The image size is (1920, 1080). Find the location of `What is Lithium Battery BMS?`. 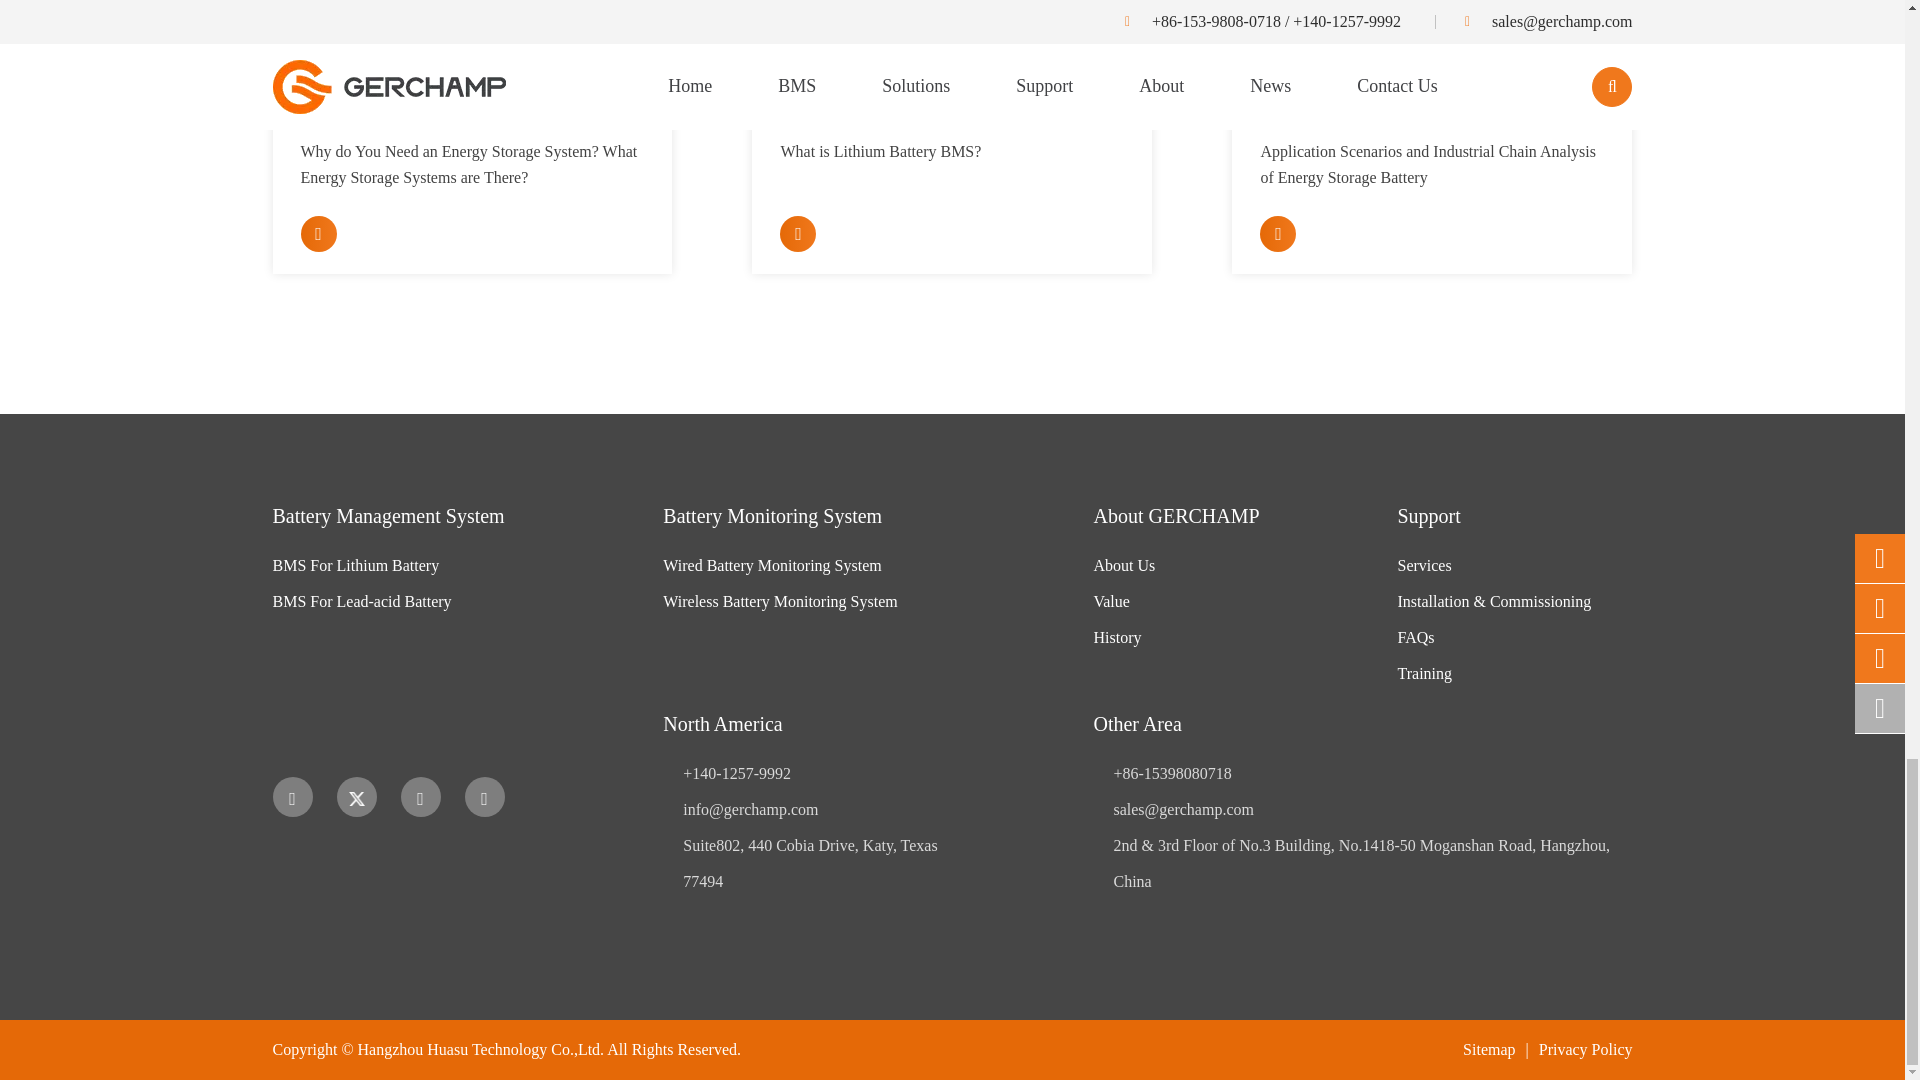

What is Lithium Battery BMS? is located at coordinates (952, 52).